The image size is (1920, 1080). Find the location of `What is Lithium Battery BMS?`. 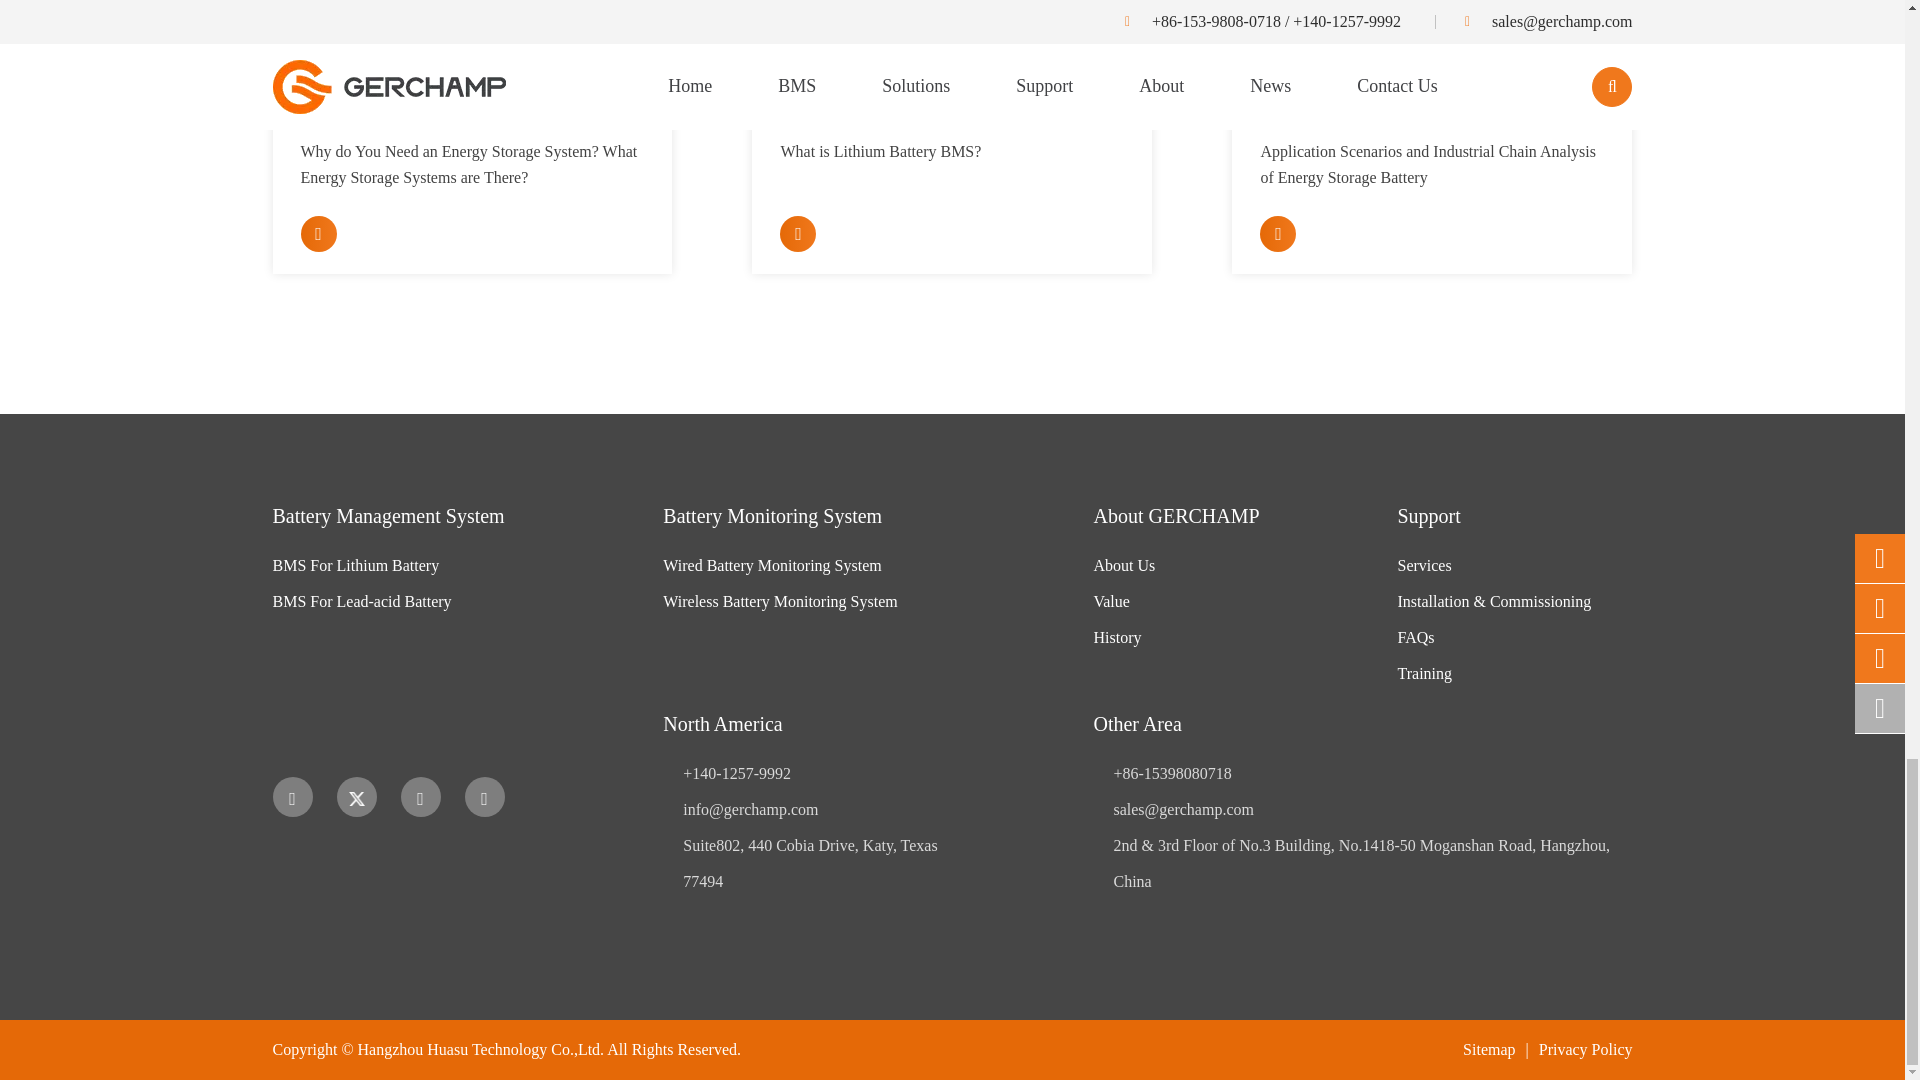

What is Lithium Battery BMS? is located at coordinates (952, 52).